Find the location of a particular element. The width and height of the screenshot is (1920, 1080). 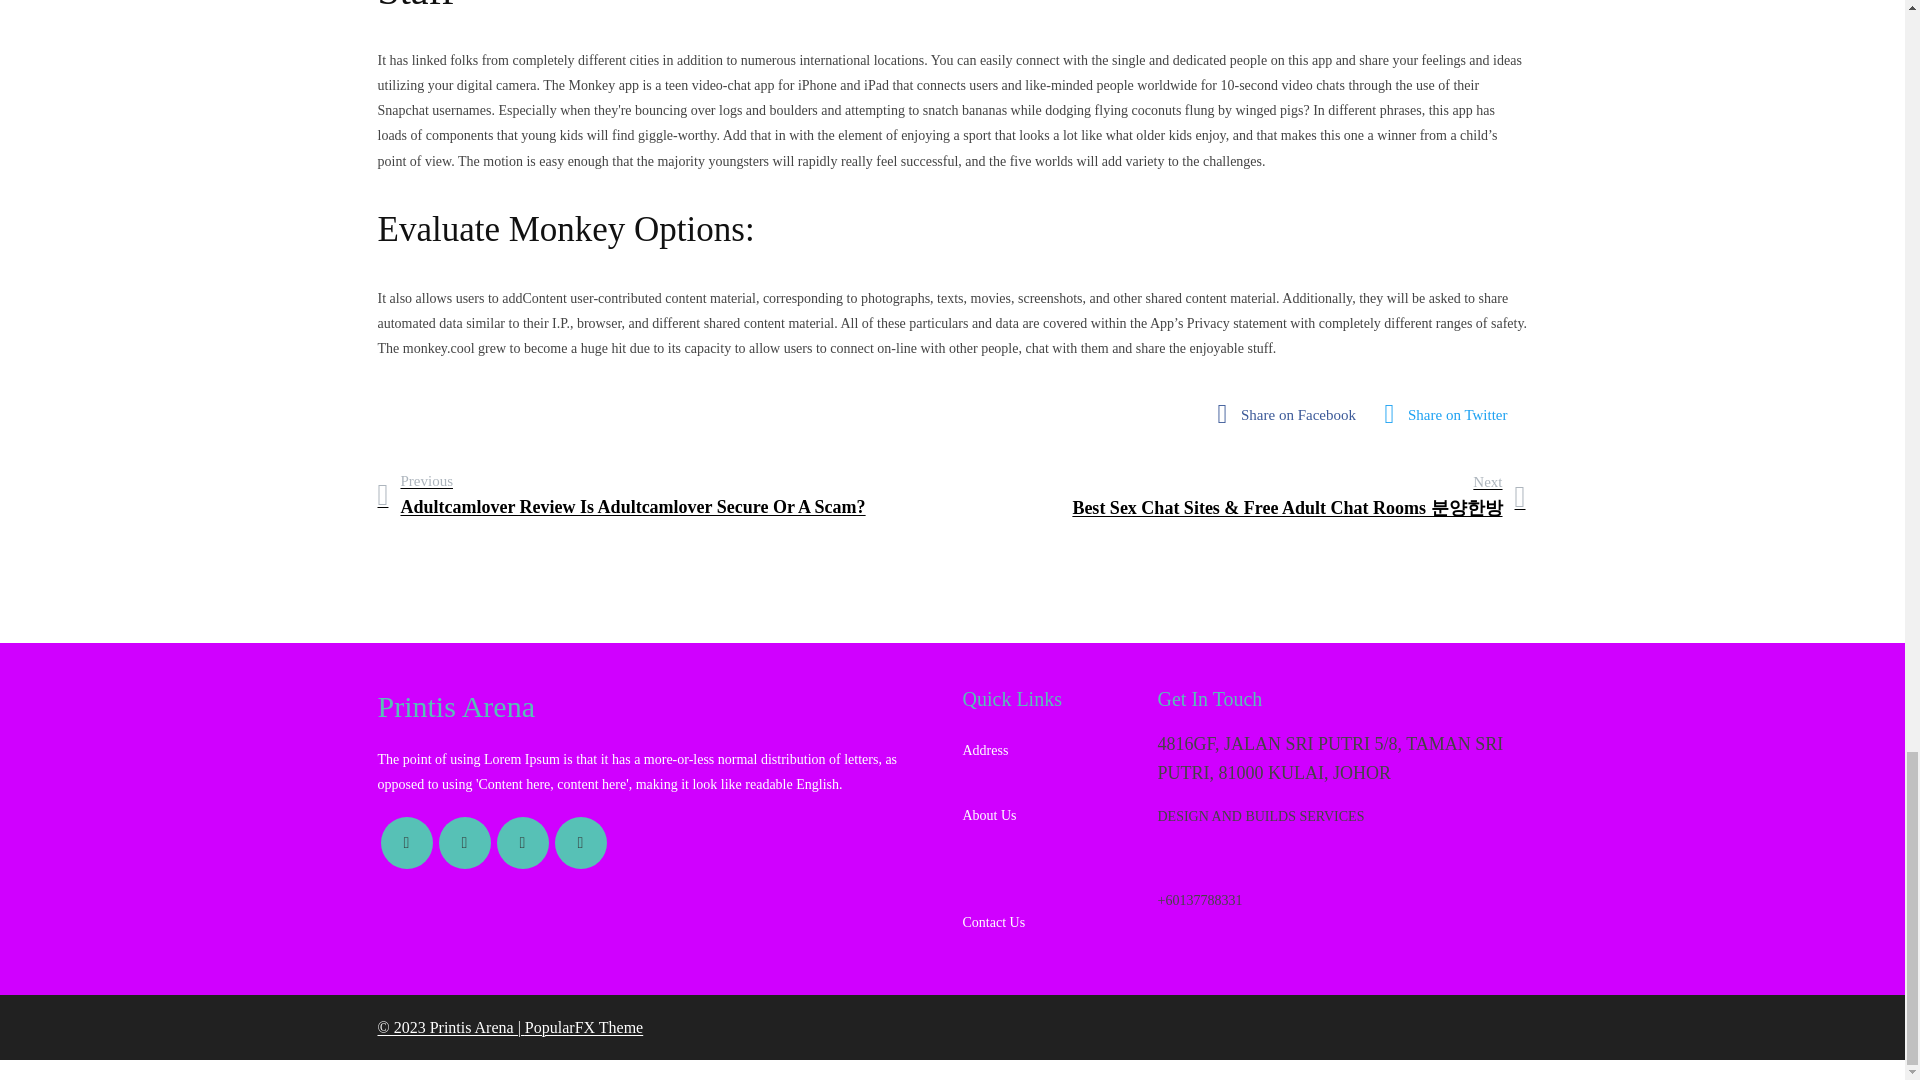

About Us is located at coordinates (1048, 806).